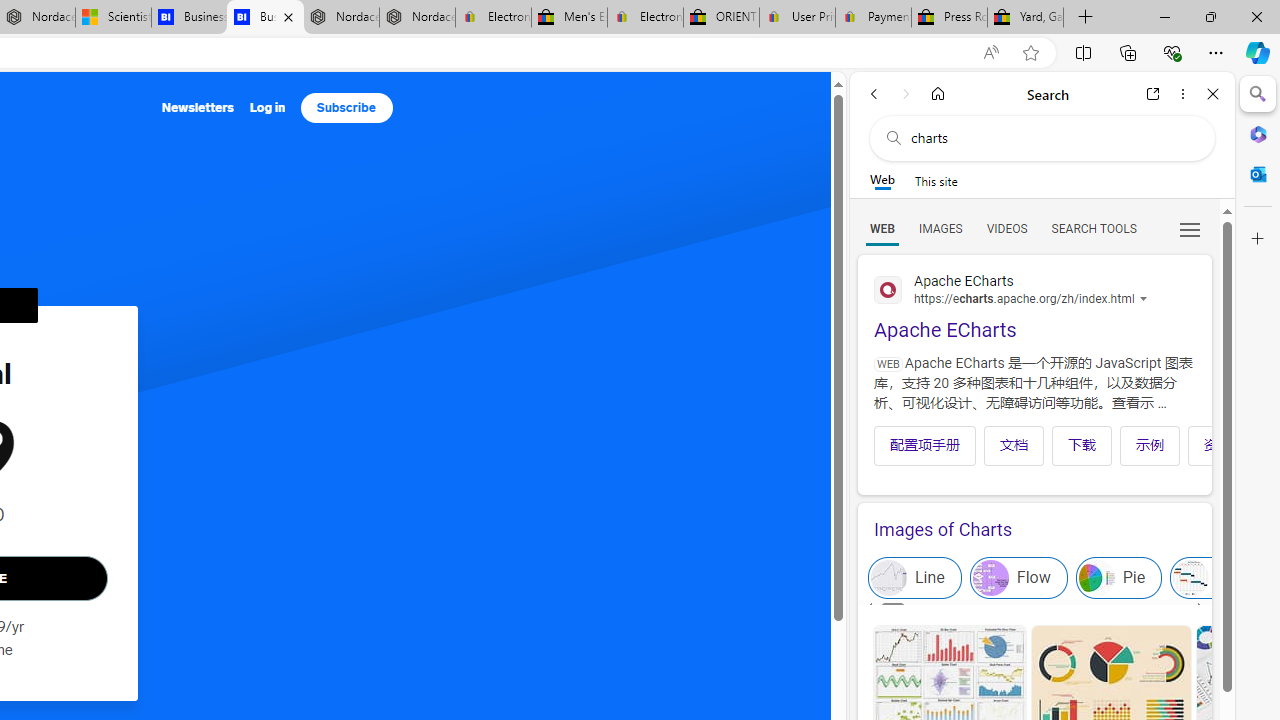 The width and height of the screenshot is (1280, 720). What do you see at coordinates (936, 180) in the screenshot?
I see `This site scope` at bounding box center [936, 180].